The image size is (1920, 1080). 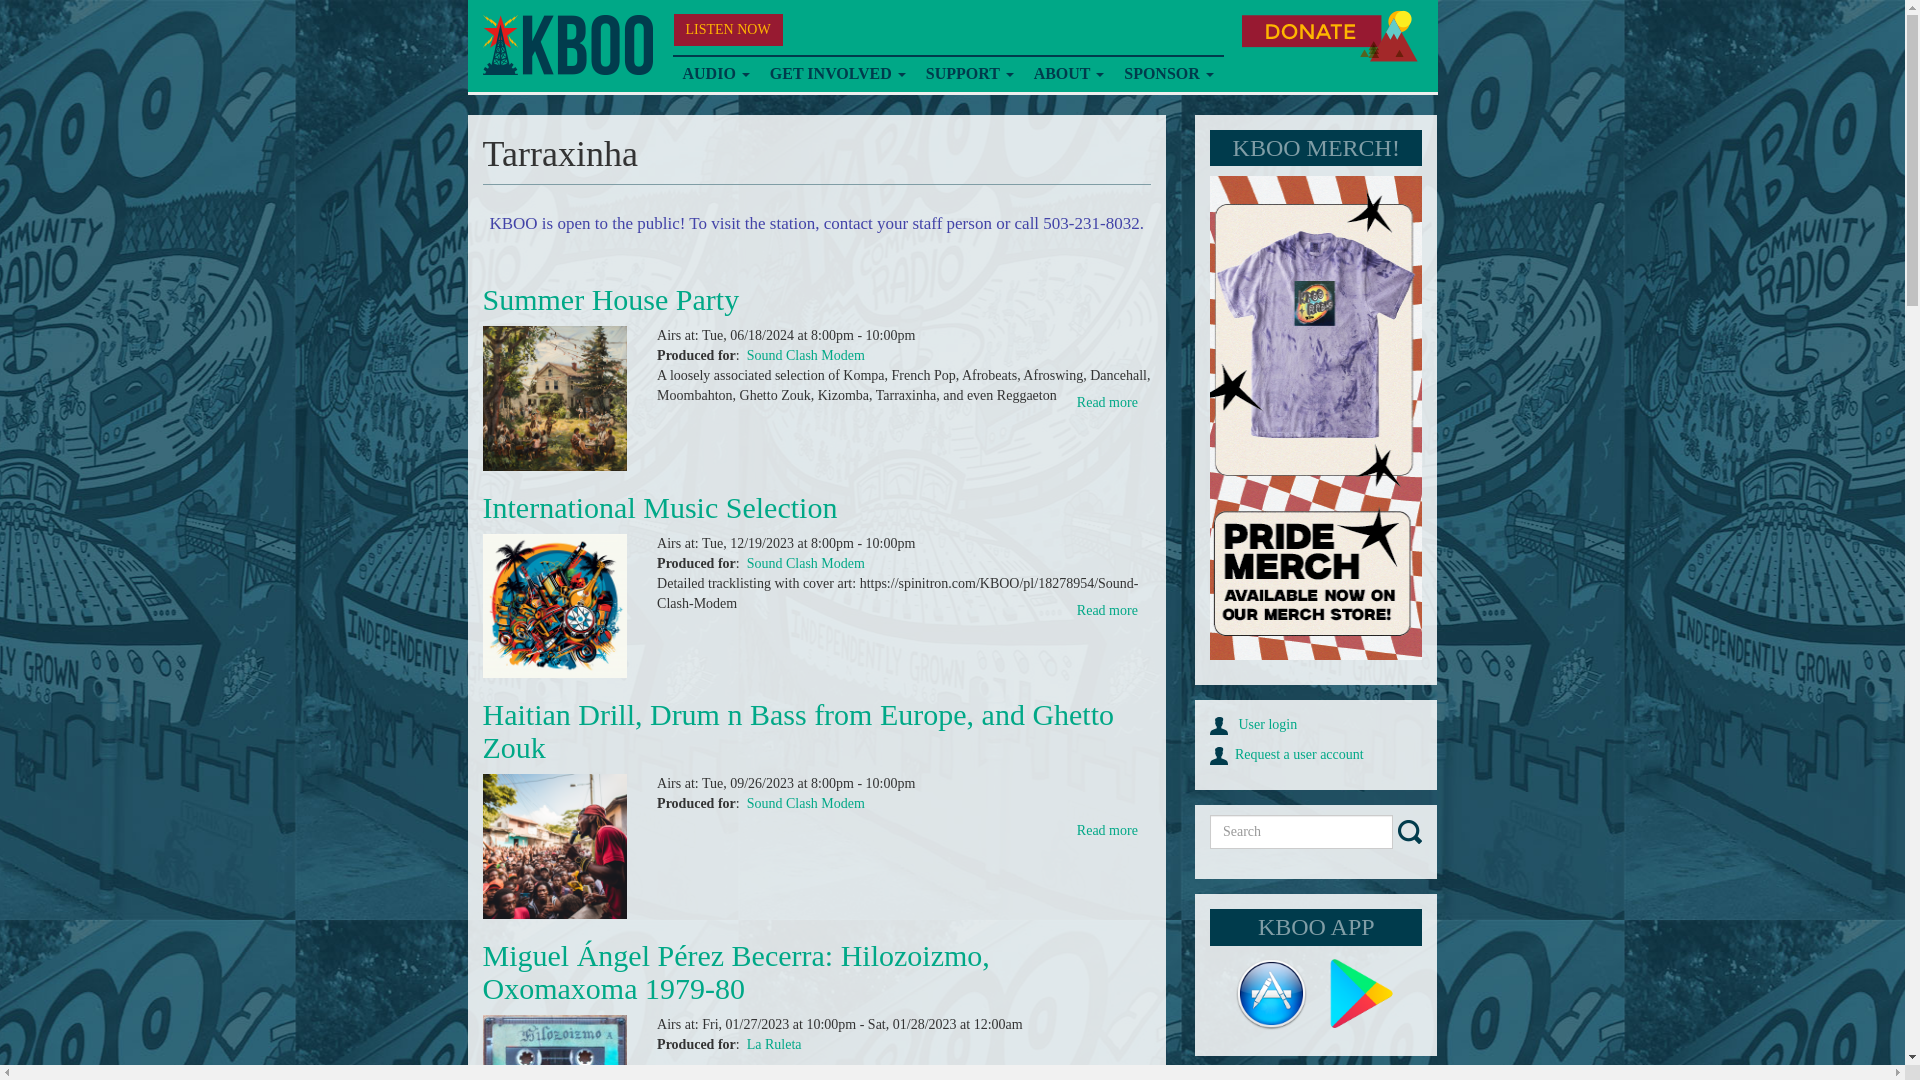 What do you see at coordinates (969, 74) in the screenshot?
I see `SUPPORT` at bounding box center [969, 74].